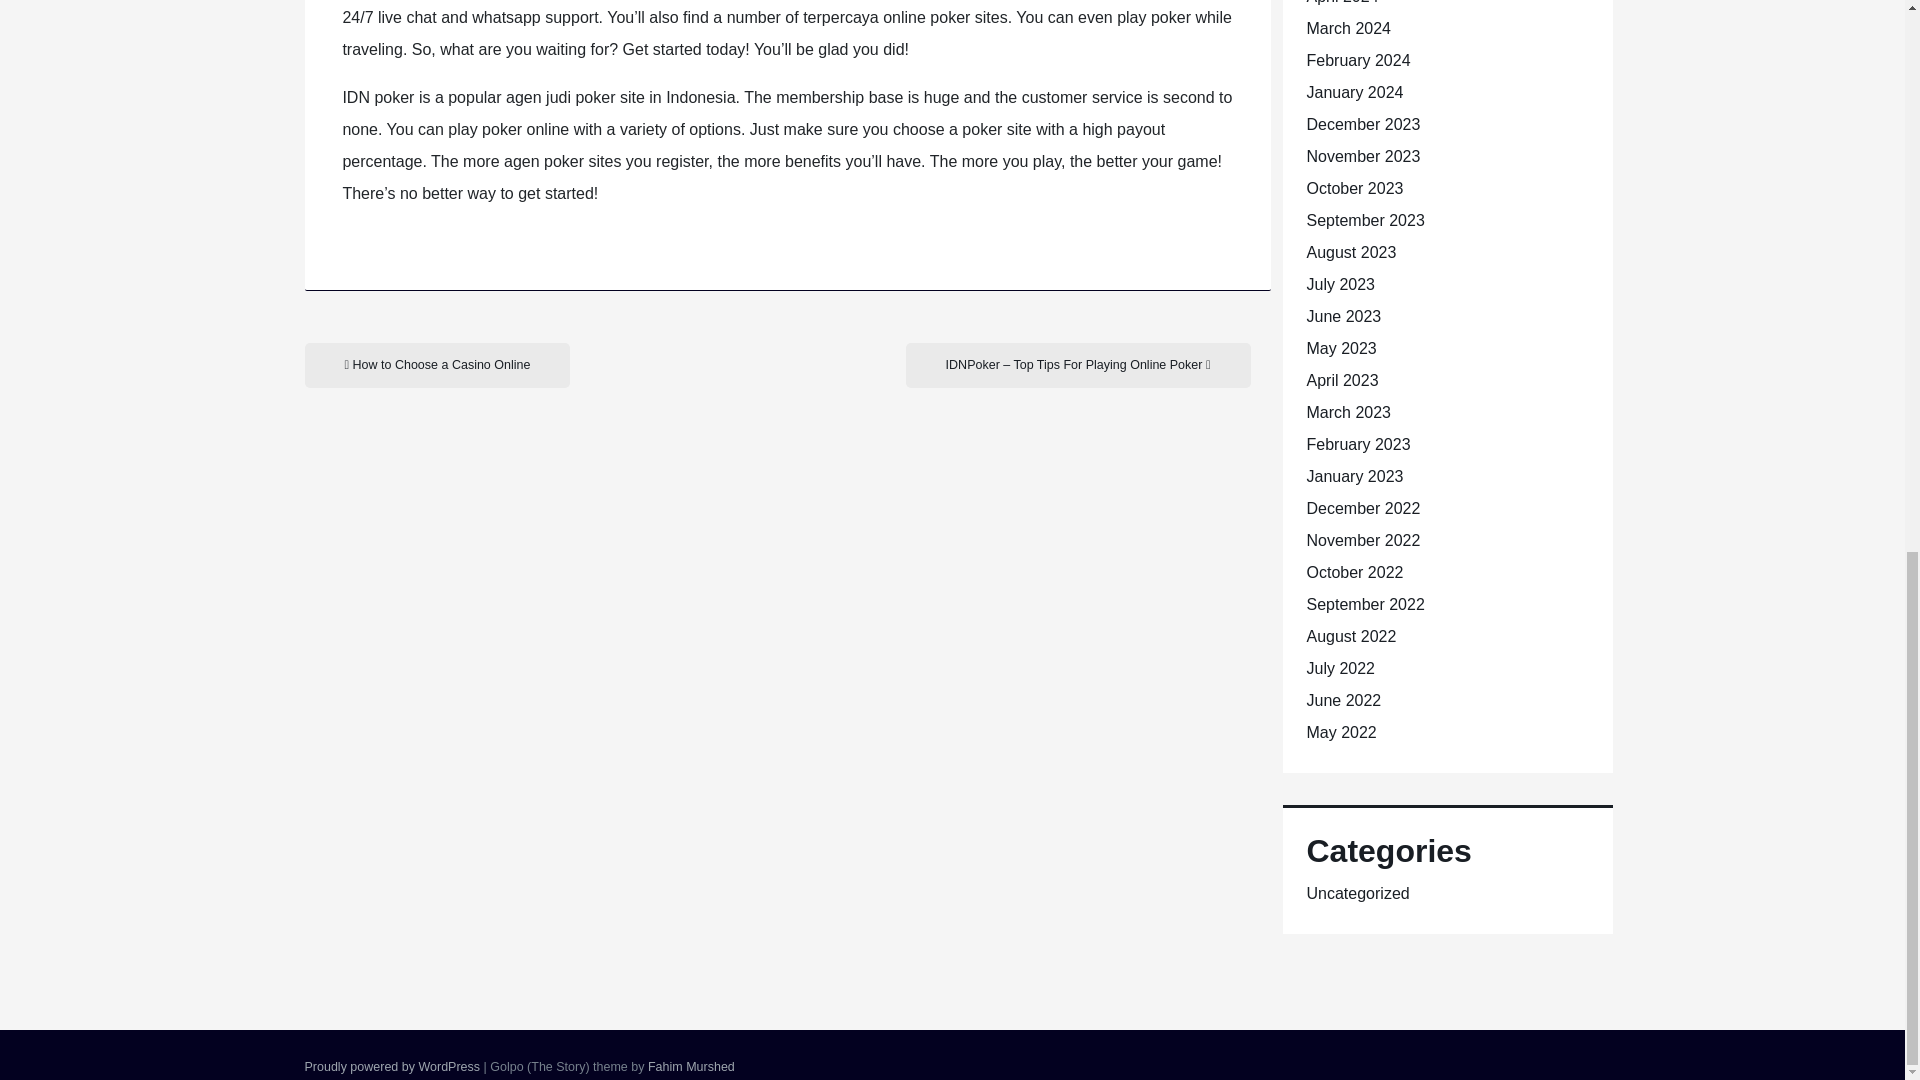  I want to click on October 2023, so click(1354, 188).